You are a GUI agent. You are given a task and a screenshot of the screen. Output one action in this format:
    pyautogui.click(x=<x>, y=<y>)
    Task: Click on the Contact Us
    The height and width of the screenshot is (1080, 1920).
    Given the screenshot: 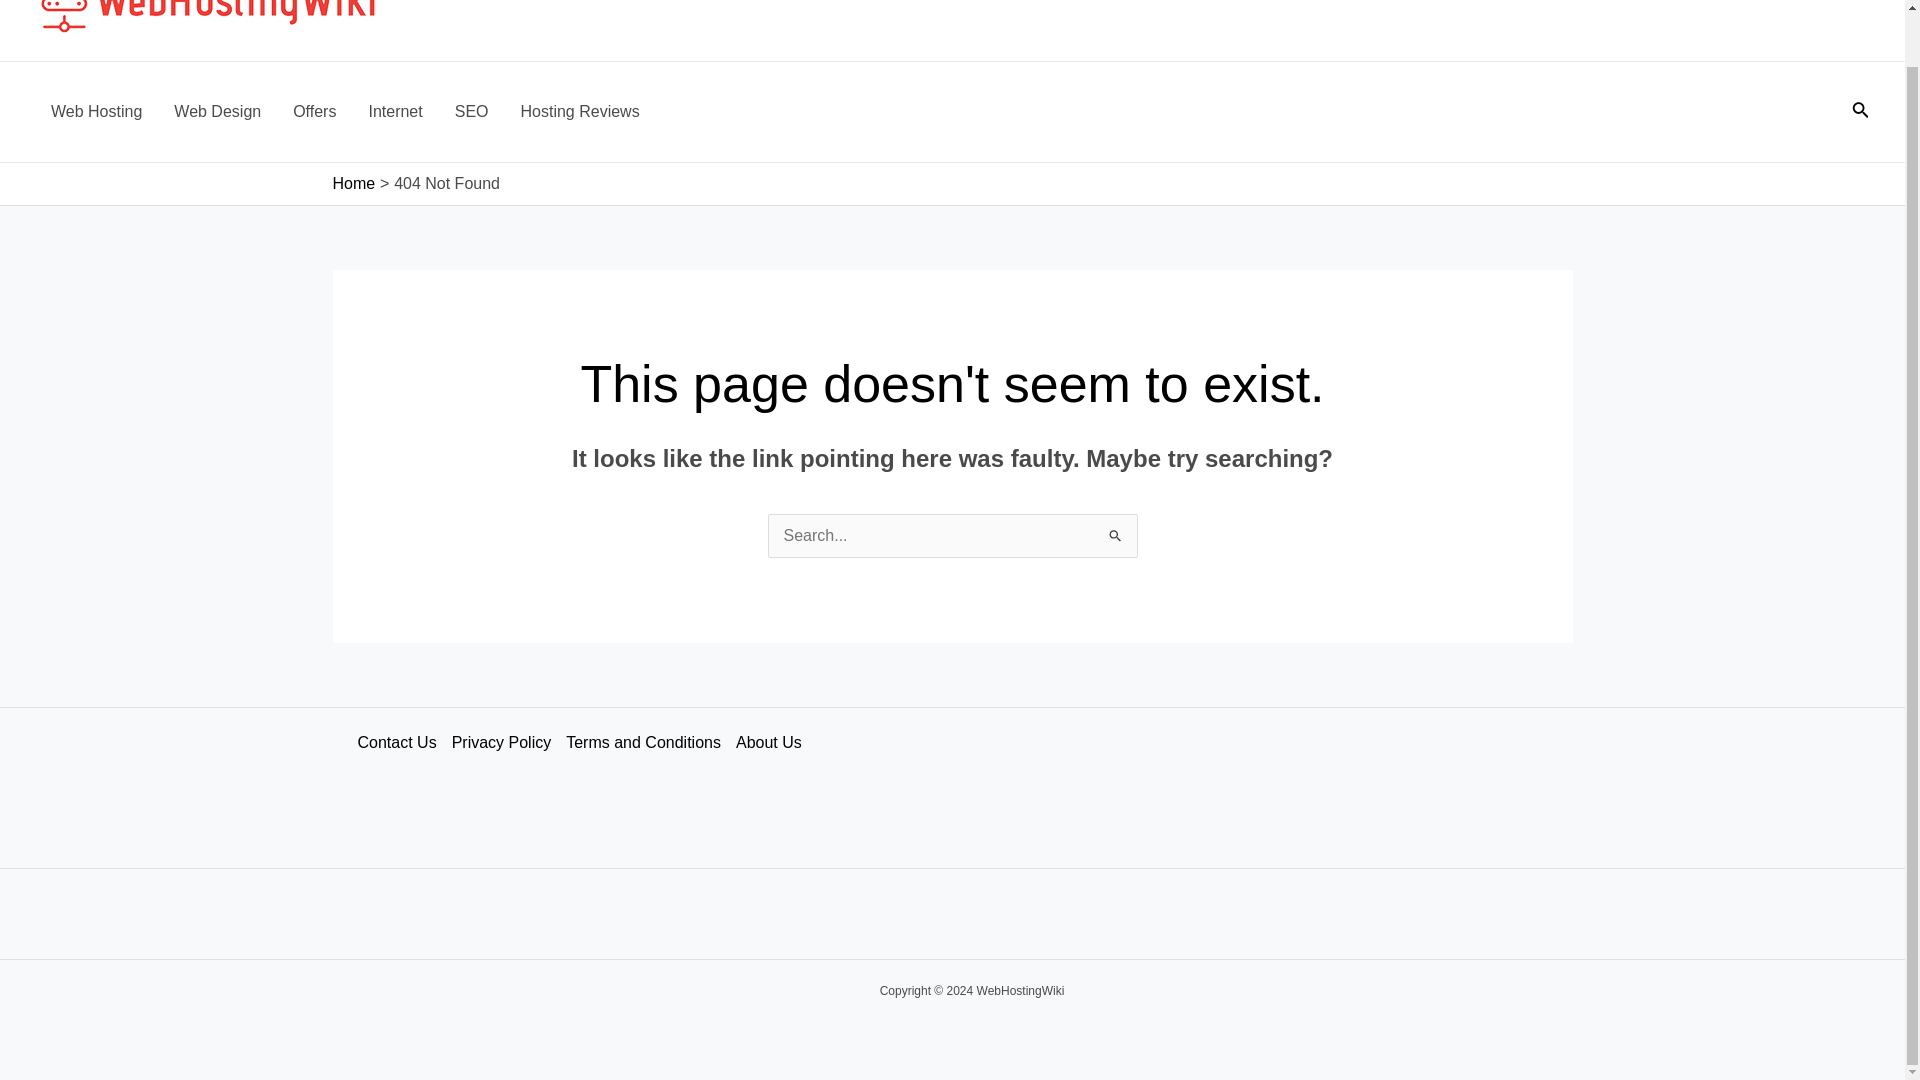 What is the action you would take?
    pyautogui.click(x=404, y=742)
    